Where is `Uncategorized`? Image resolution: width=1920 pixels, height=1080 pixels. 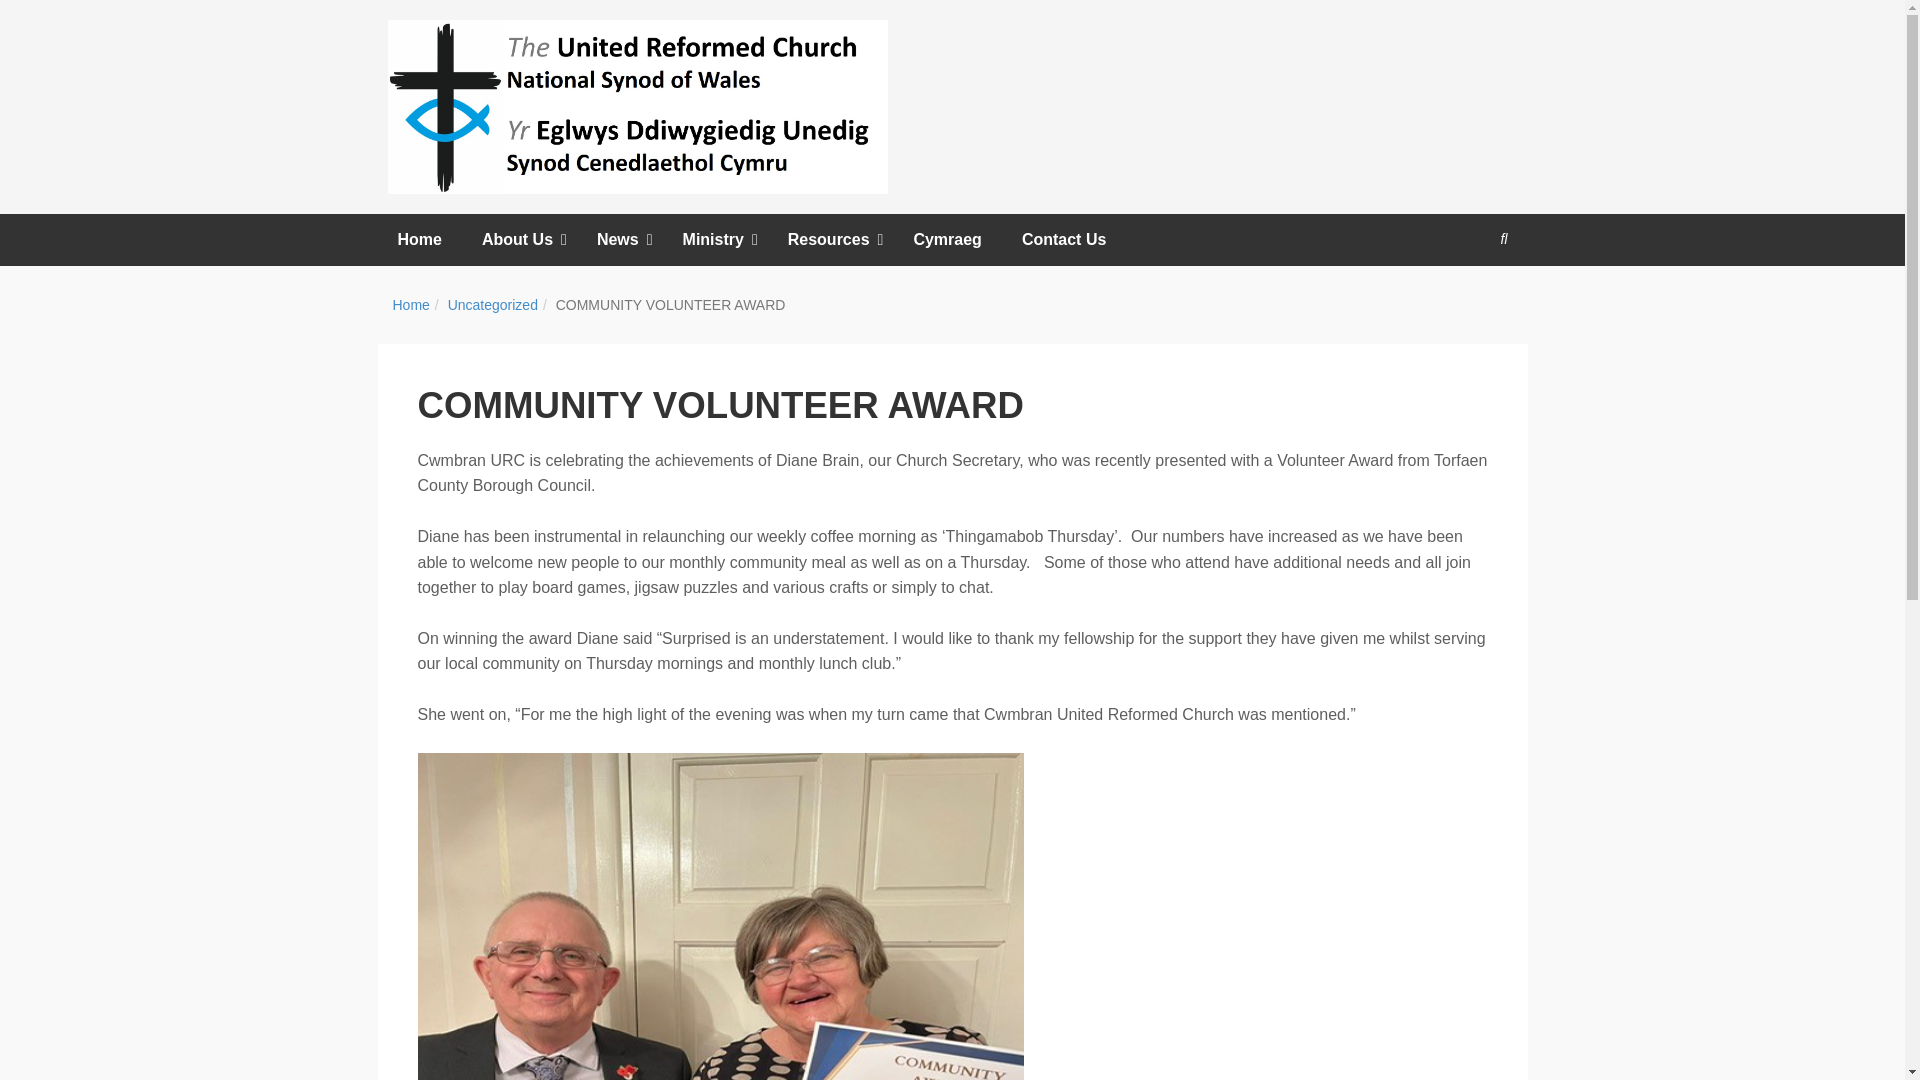 Uncategorized is located at coordinates (492, 305).